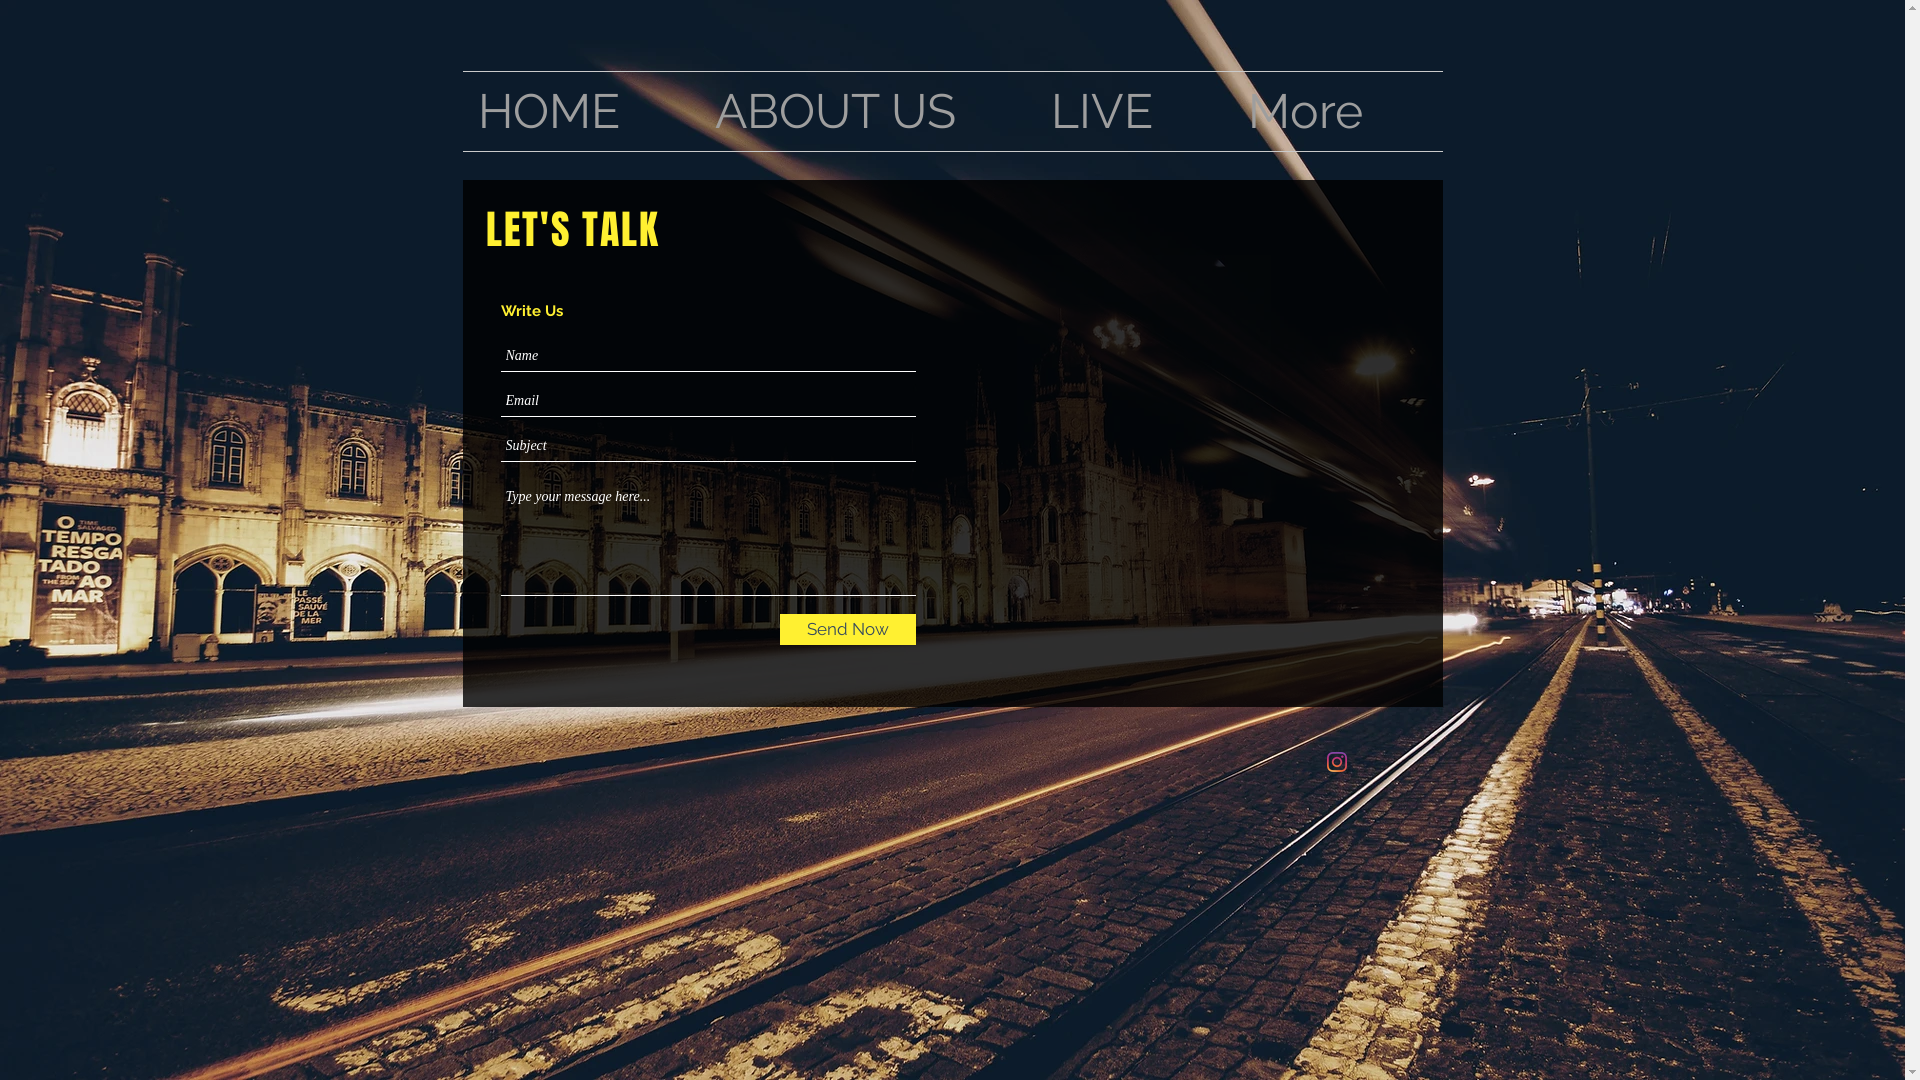 The height and width of the screenshot is (1080, 1920). Describe the element at coordinates (848, 630) in the screenshot. I see `Send Now` at that location.